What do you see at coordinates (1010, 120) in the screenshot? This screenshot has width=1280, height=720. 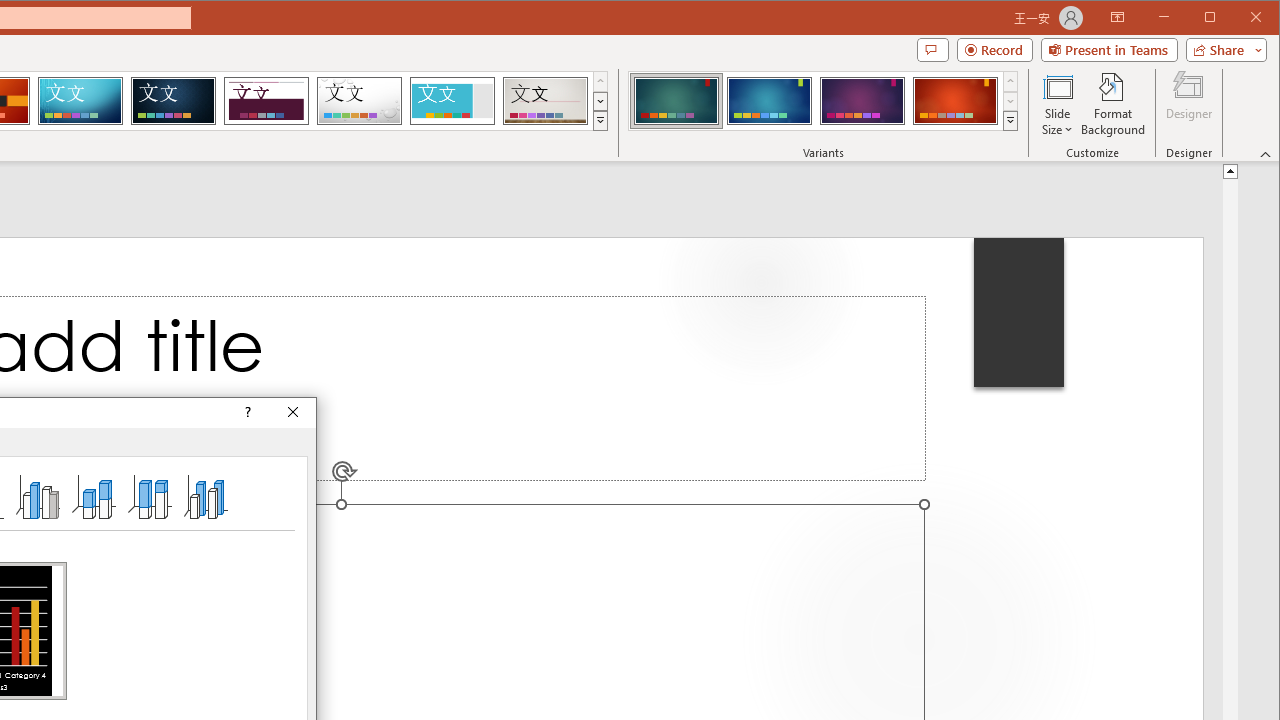 I see `Variants` at bounding box center [1010, 120].